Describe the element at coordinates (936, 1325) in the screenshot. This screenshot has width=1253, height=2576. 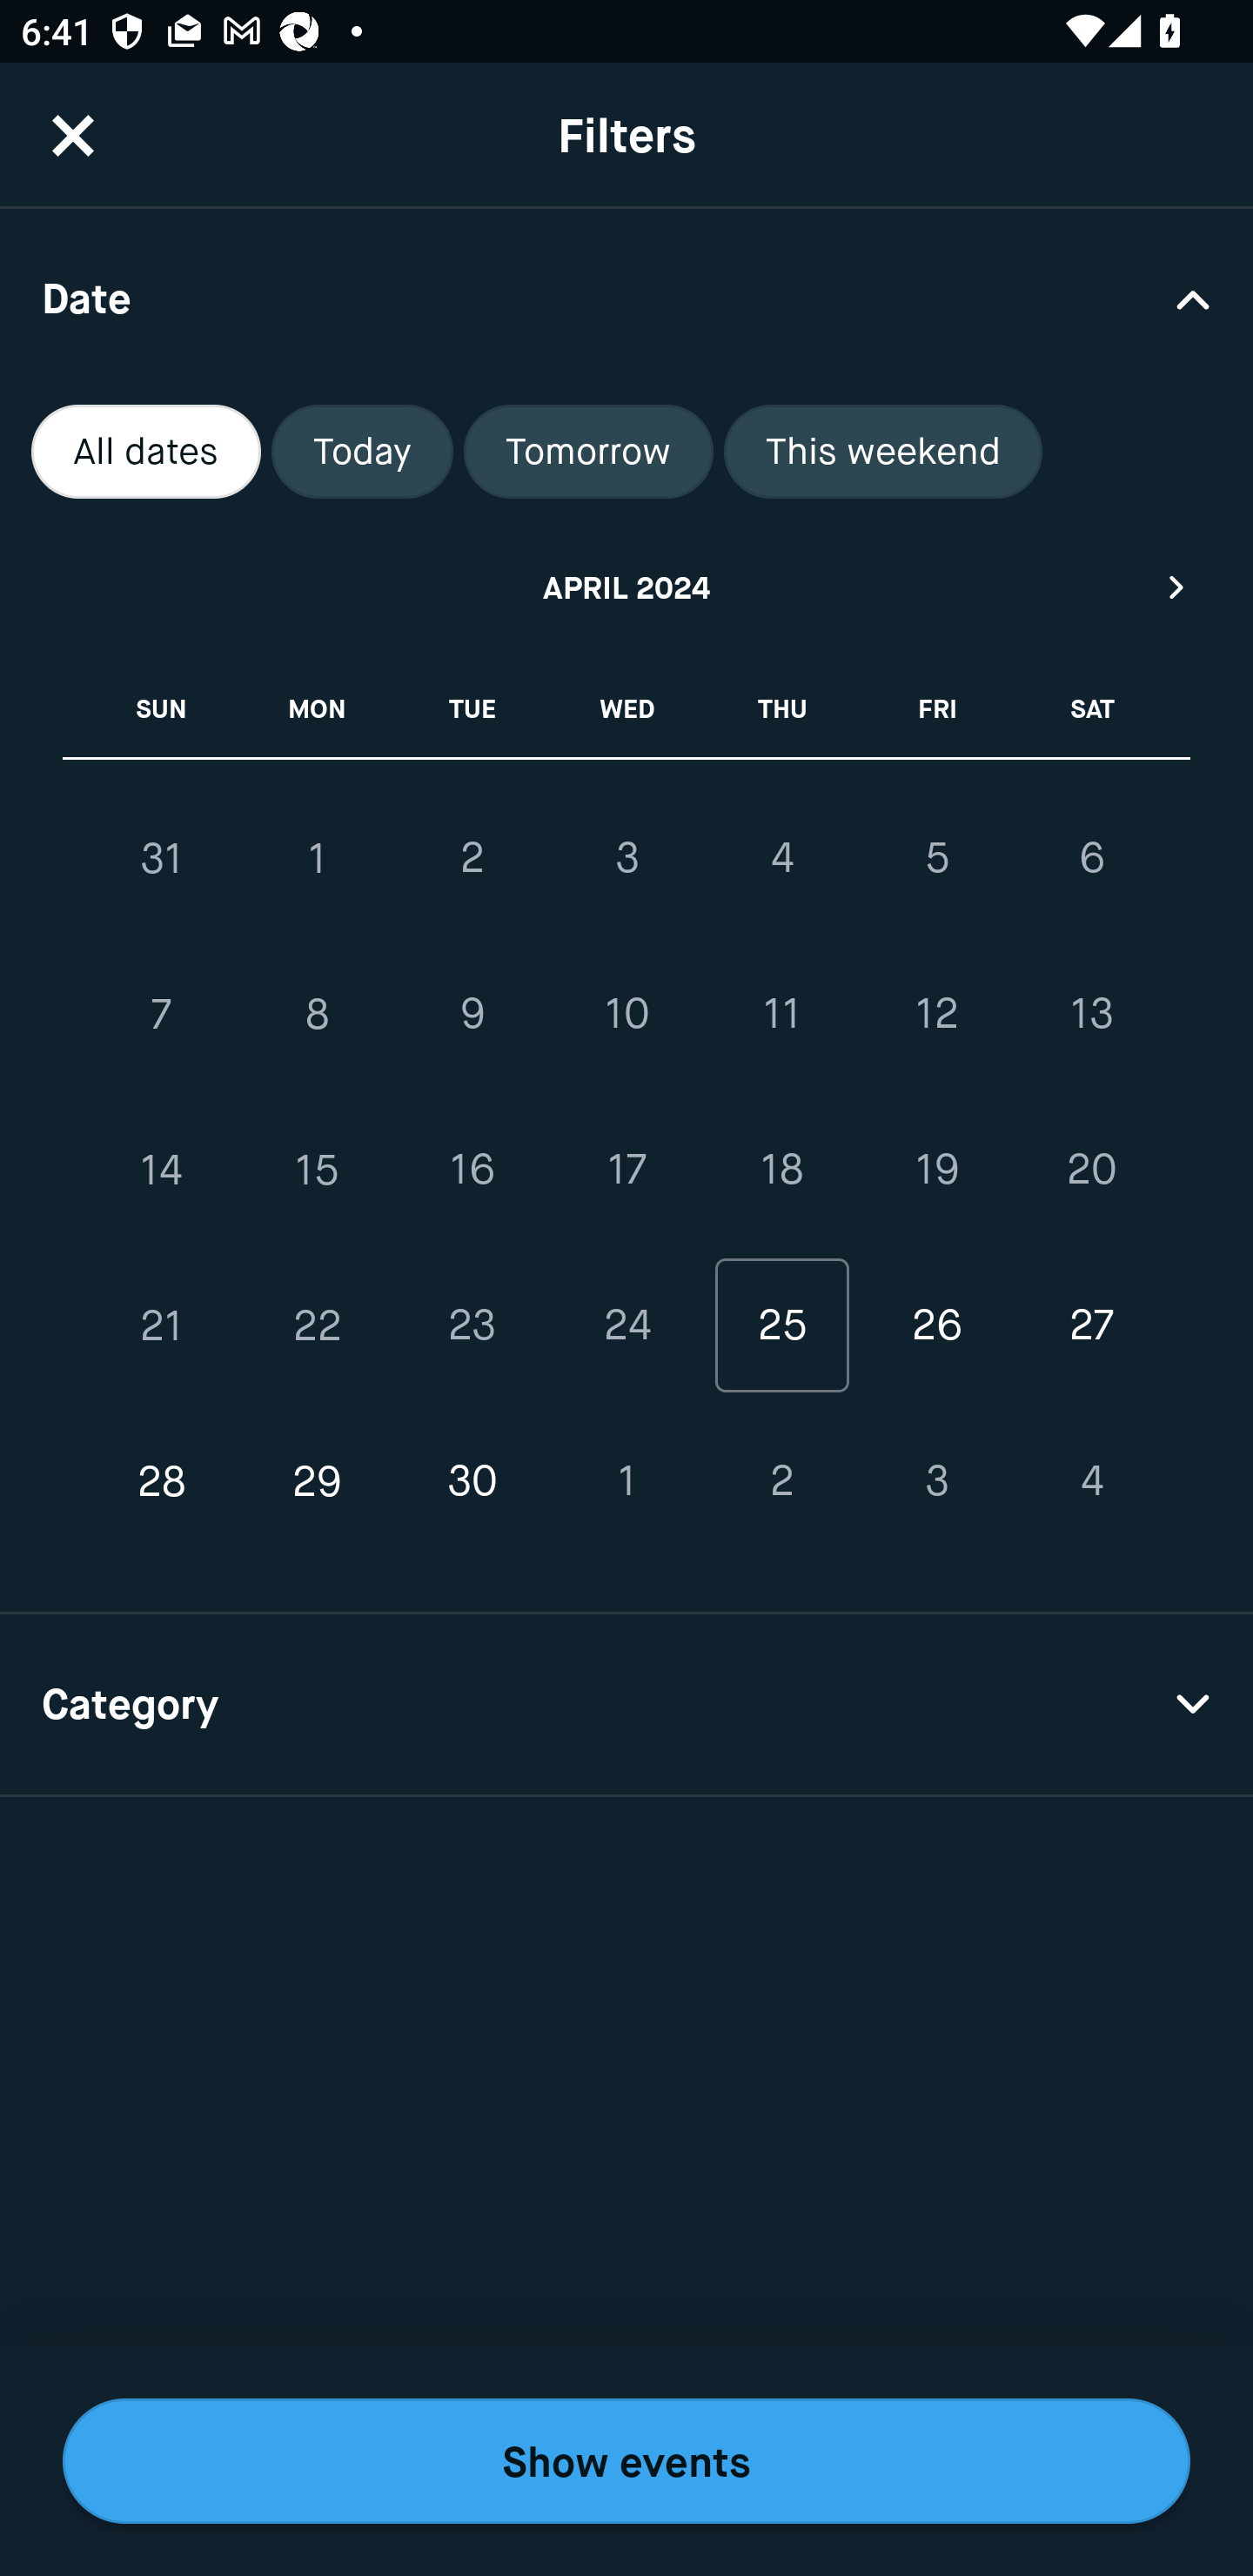
I see `26` at that location.